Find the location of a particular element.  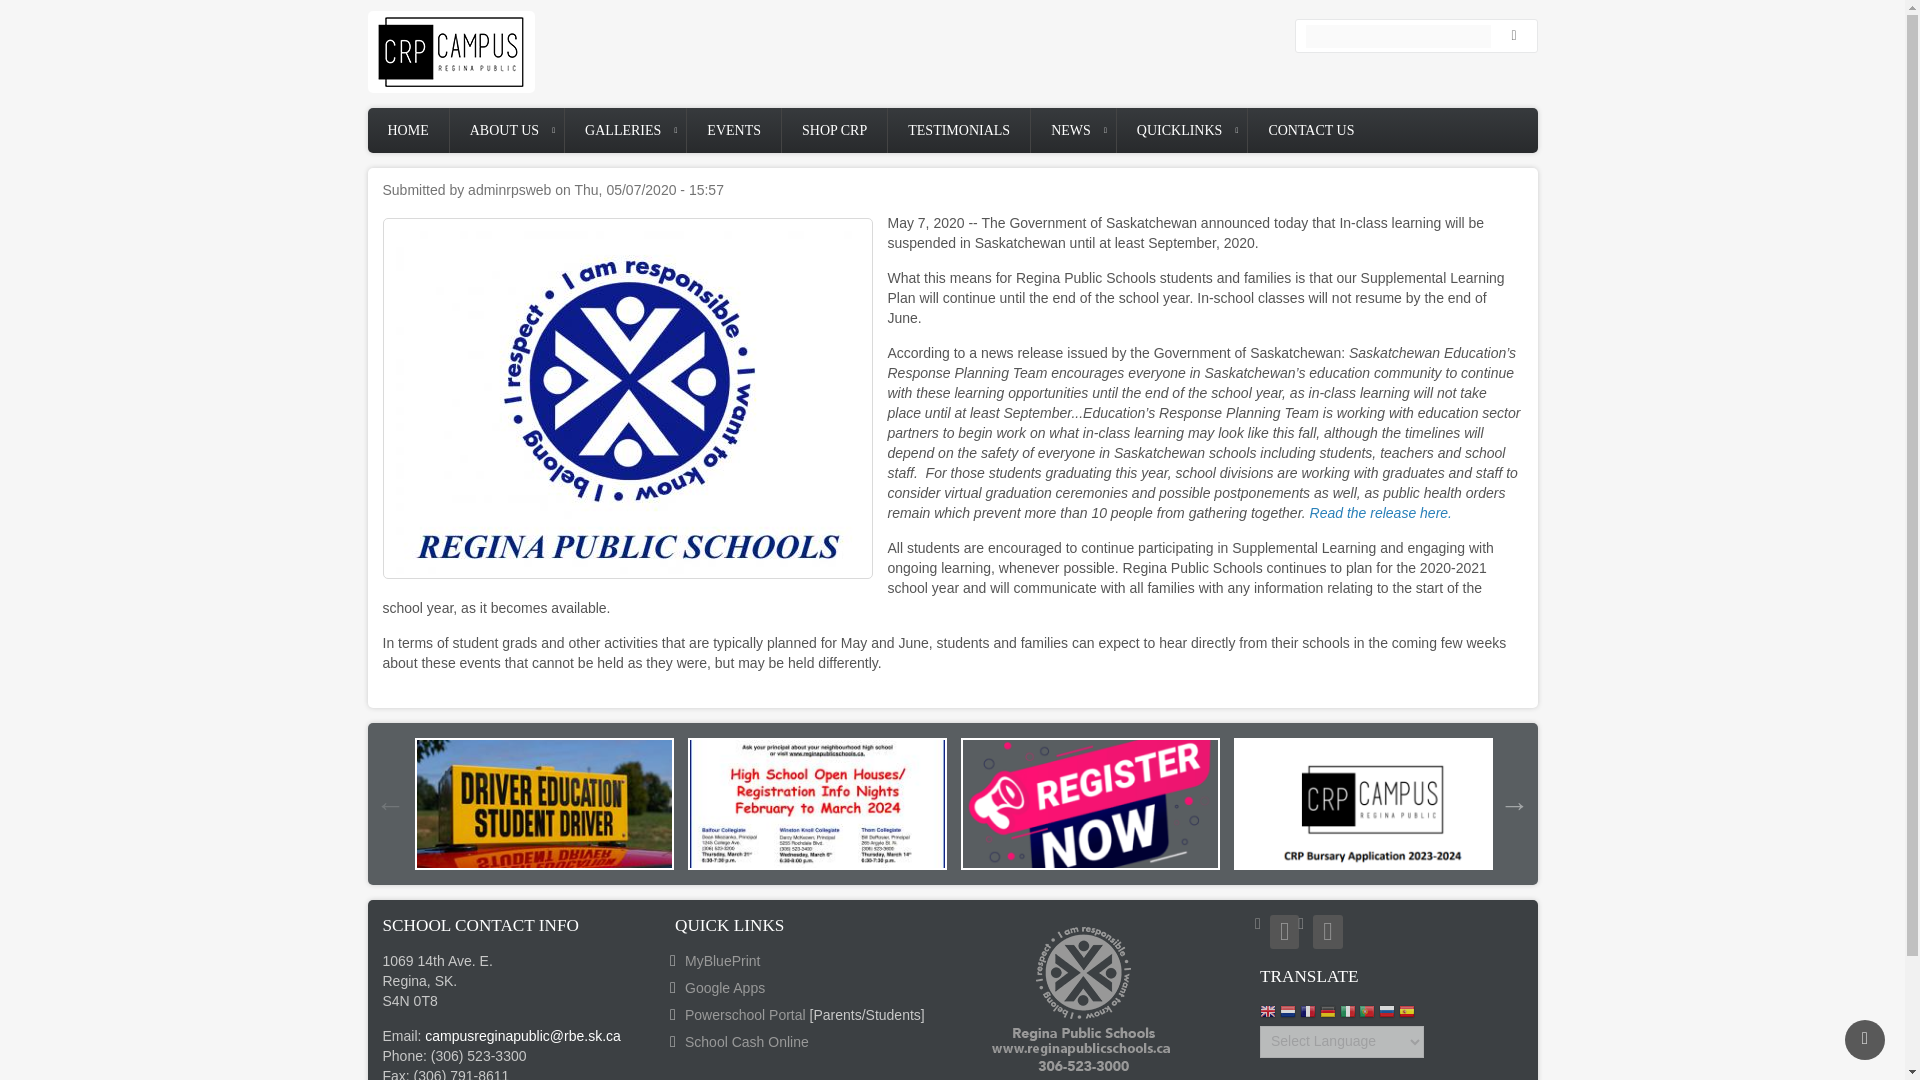

GALLERIES is located at coordinates (624, 130).